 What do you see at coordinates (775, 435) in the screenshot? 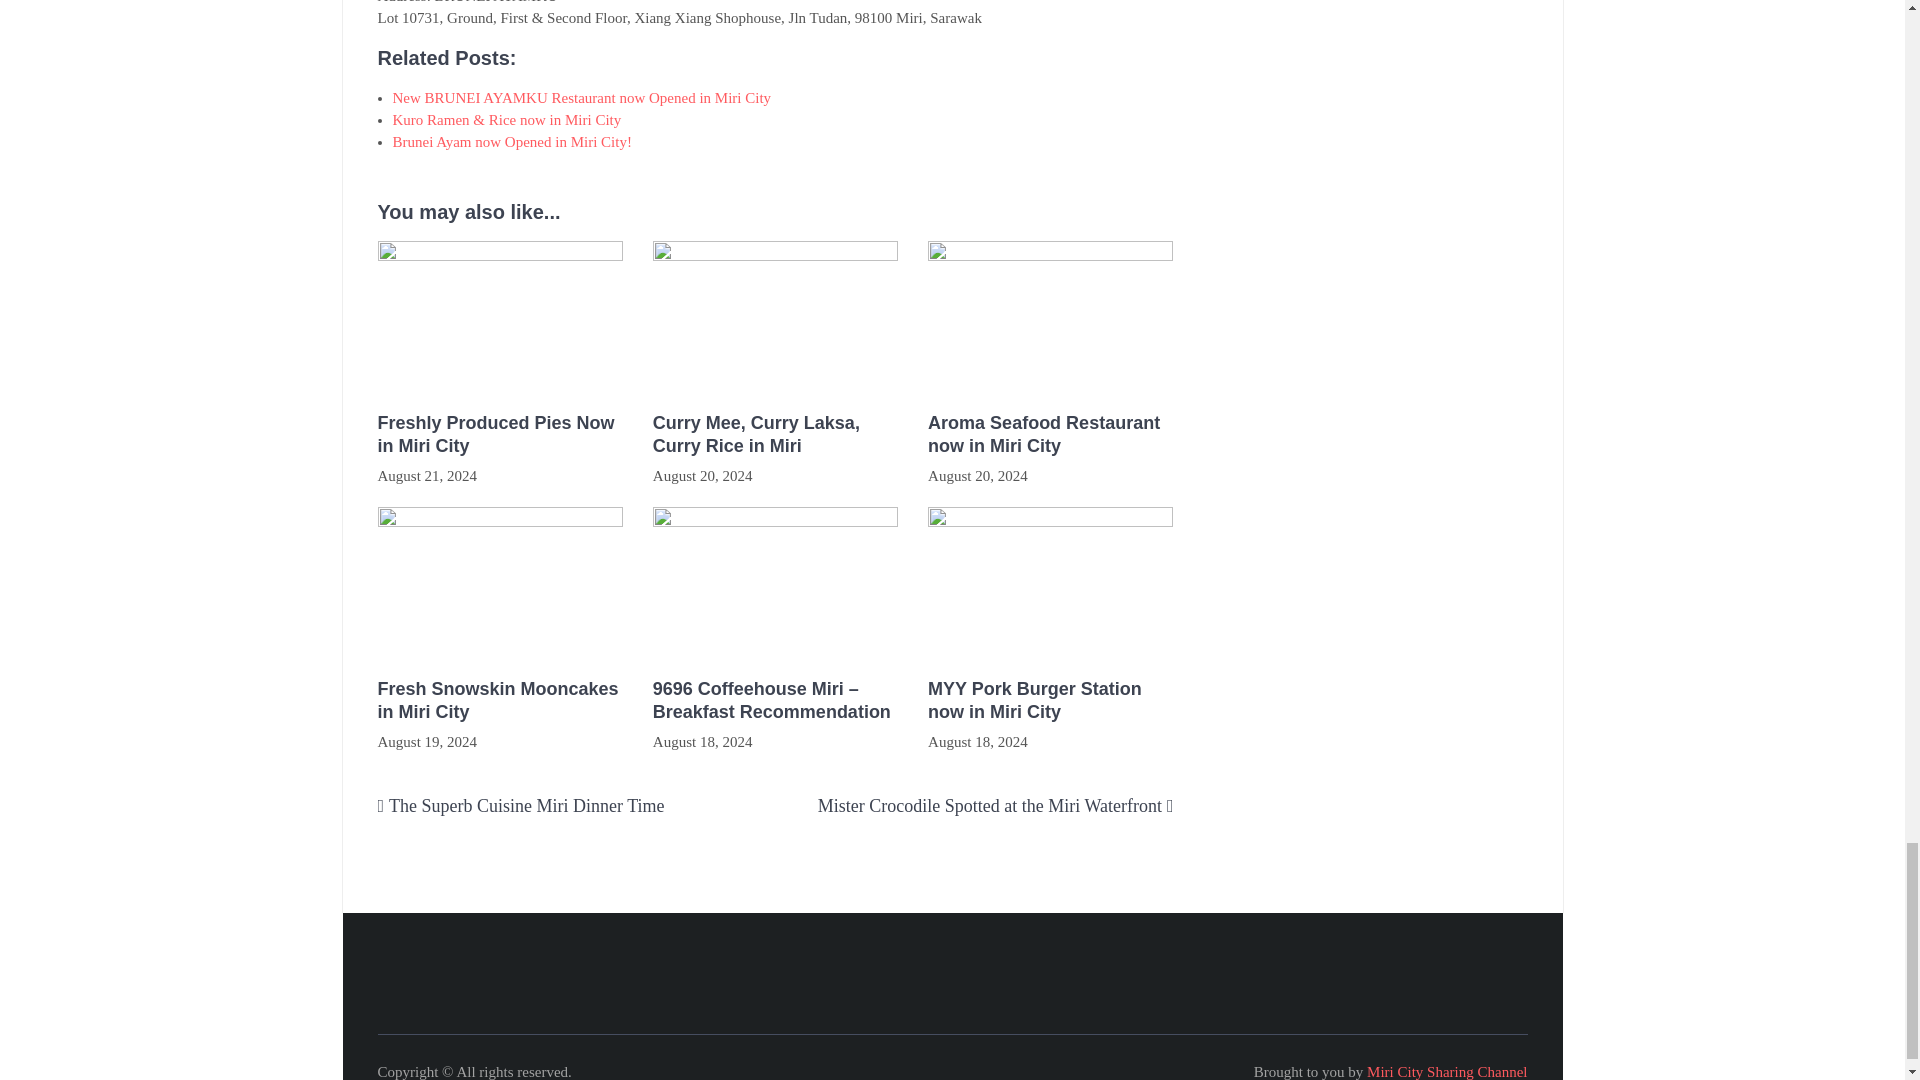
I see `Curry Mee, Curry Laksa, Curry Rice in Miri` at bounding box center [775, 435].